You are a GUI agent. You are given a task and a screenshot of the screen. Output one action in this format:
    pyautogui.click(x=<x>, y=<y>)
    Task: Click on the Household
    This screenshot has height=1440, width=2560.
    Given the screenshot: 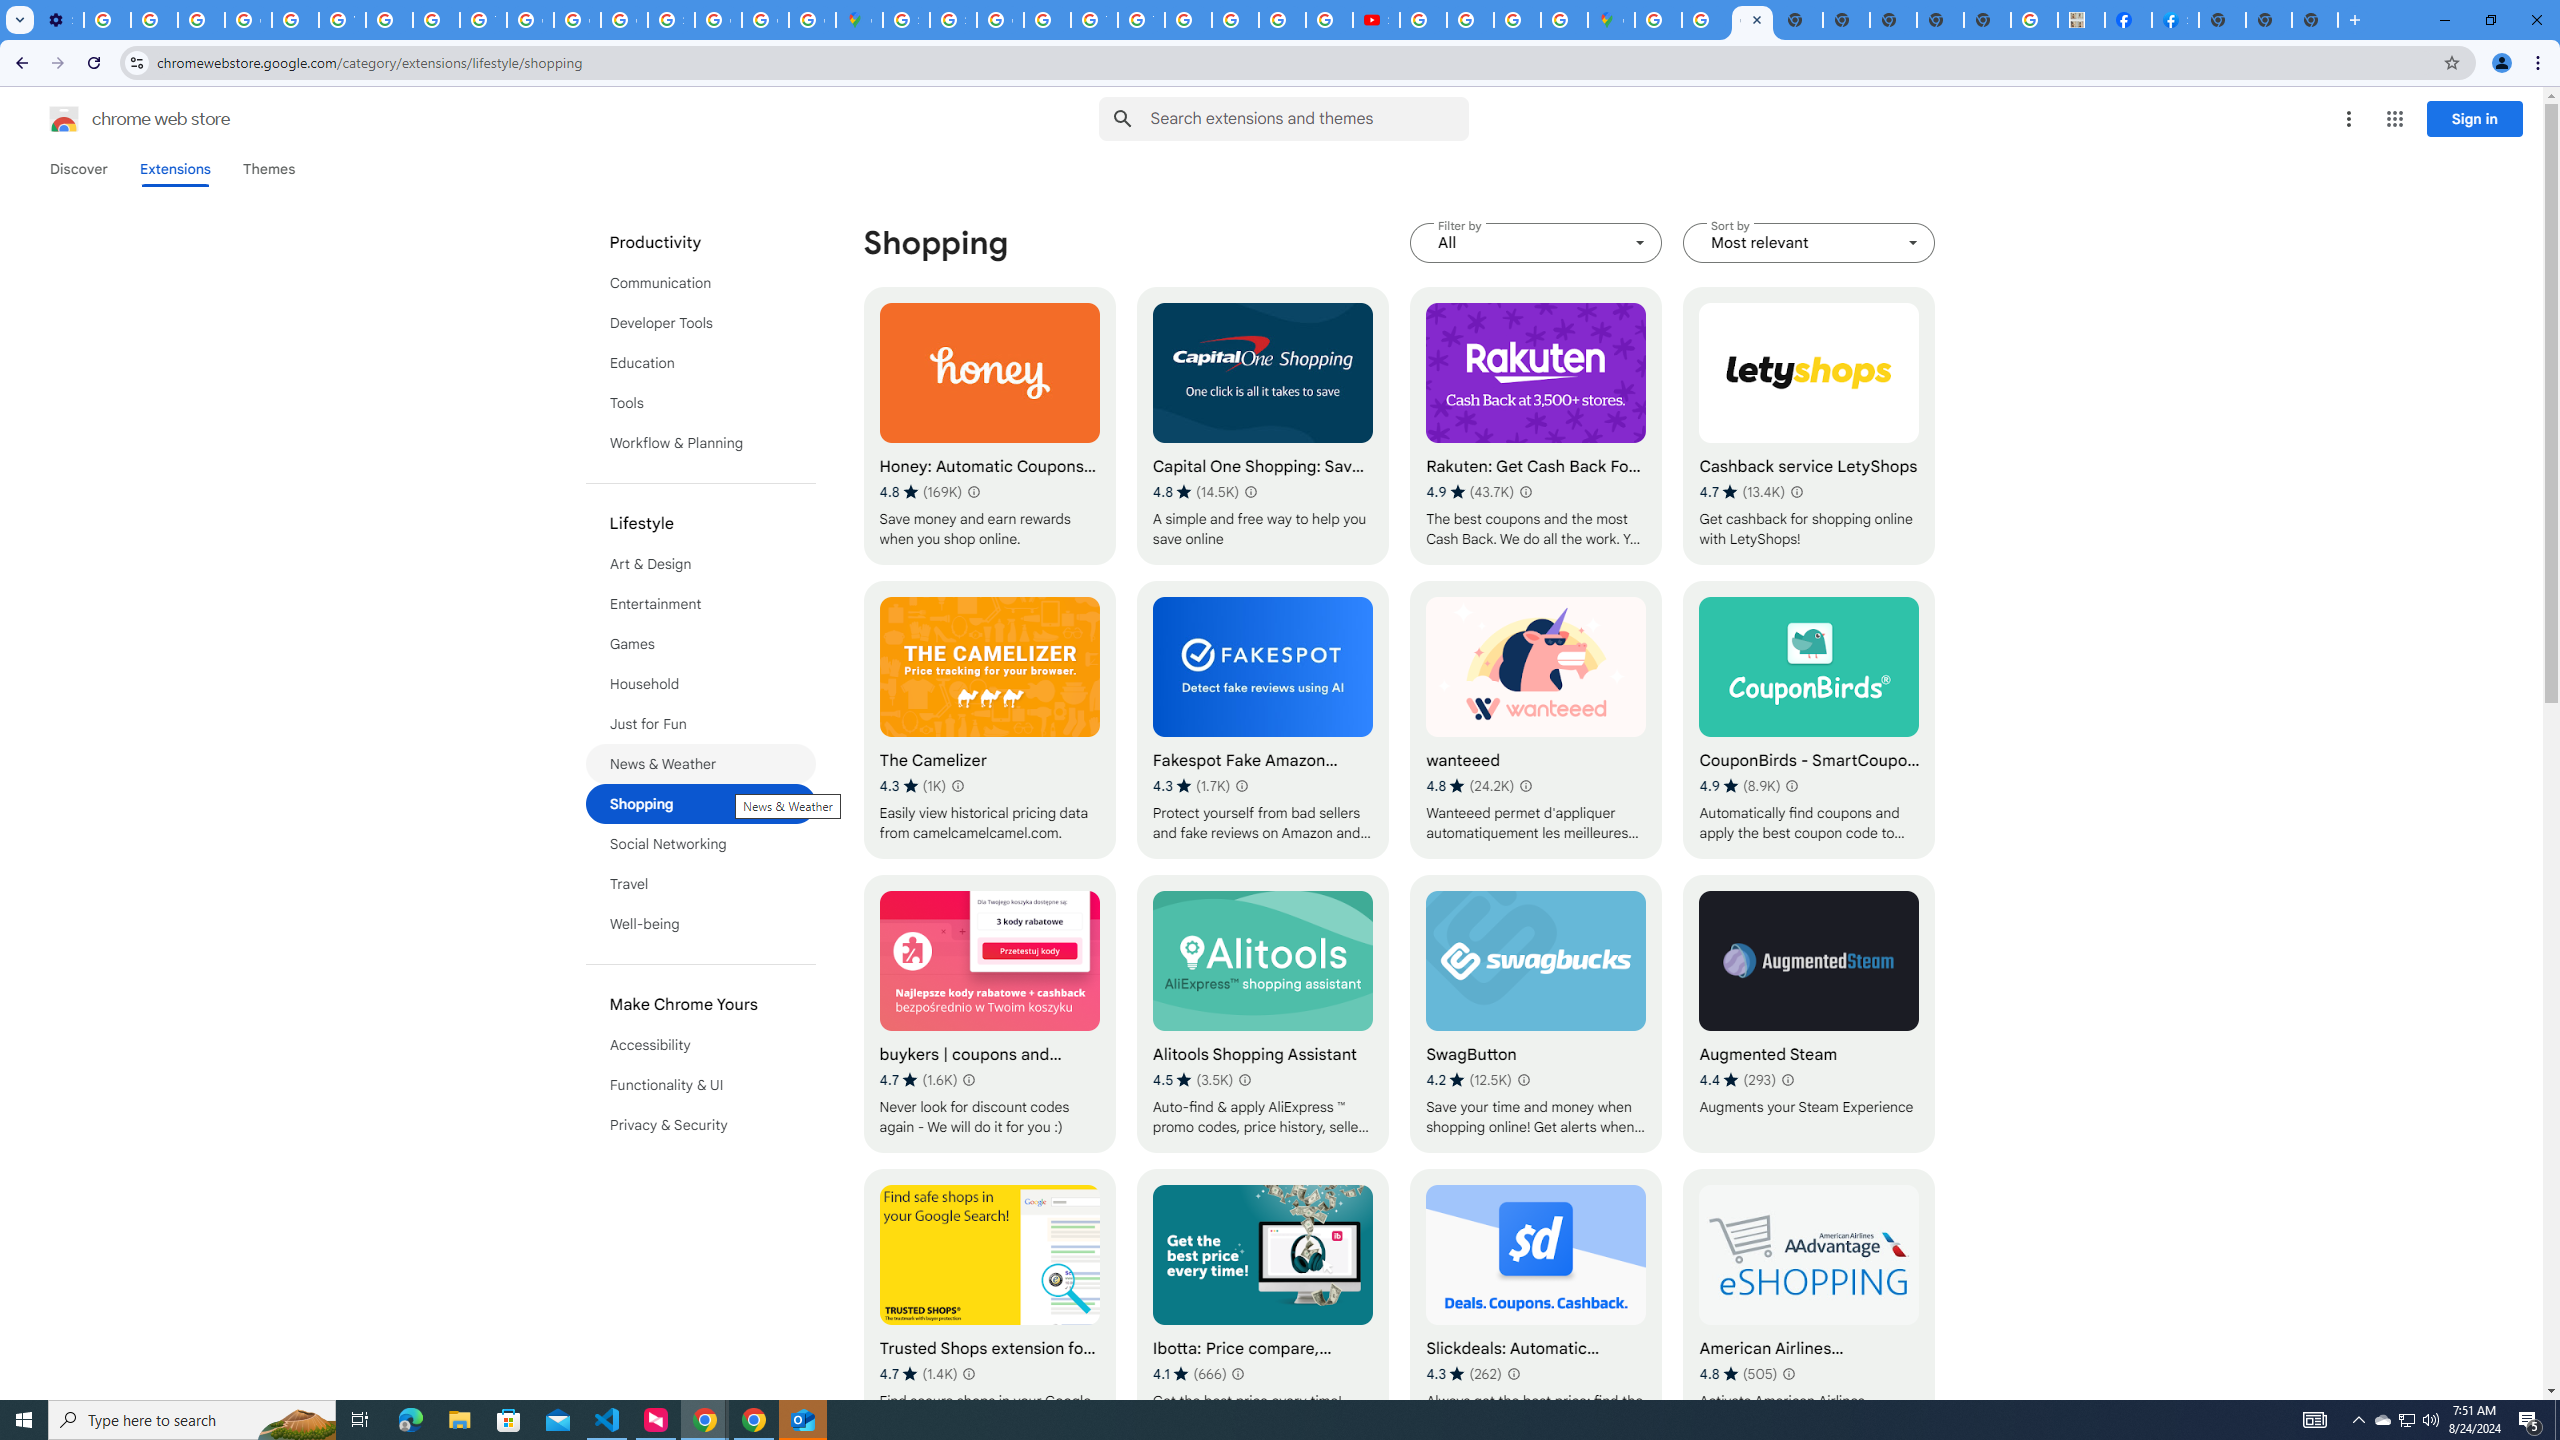 What is the action you would take?
    pyautogui.click(x=701, y=684)
    